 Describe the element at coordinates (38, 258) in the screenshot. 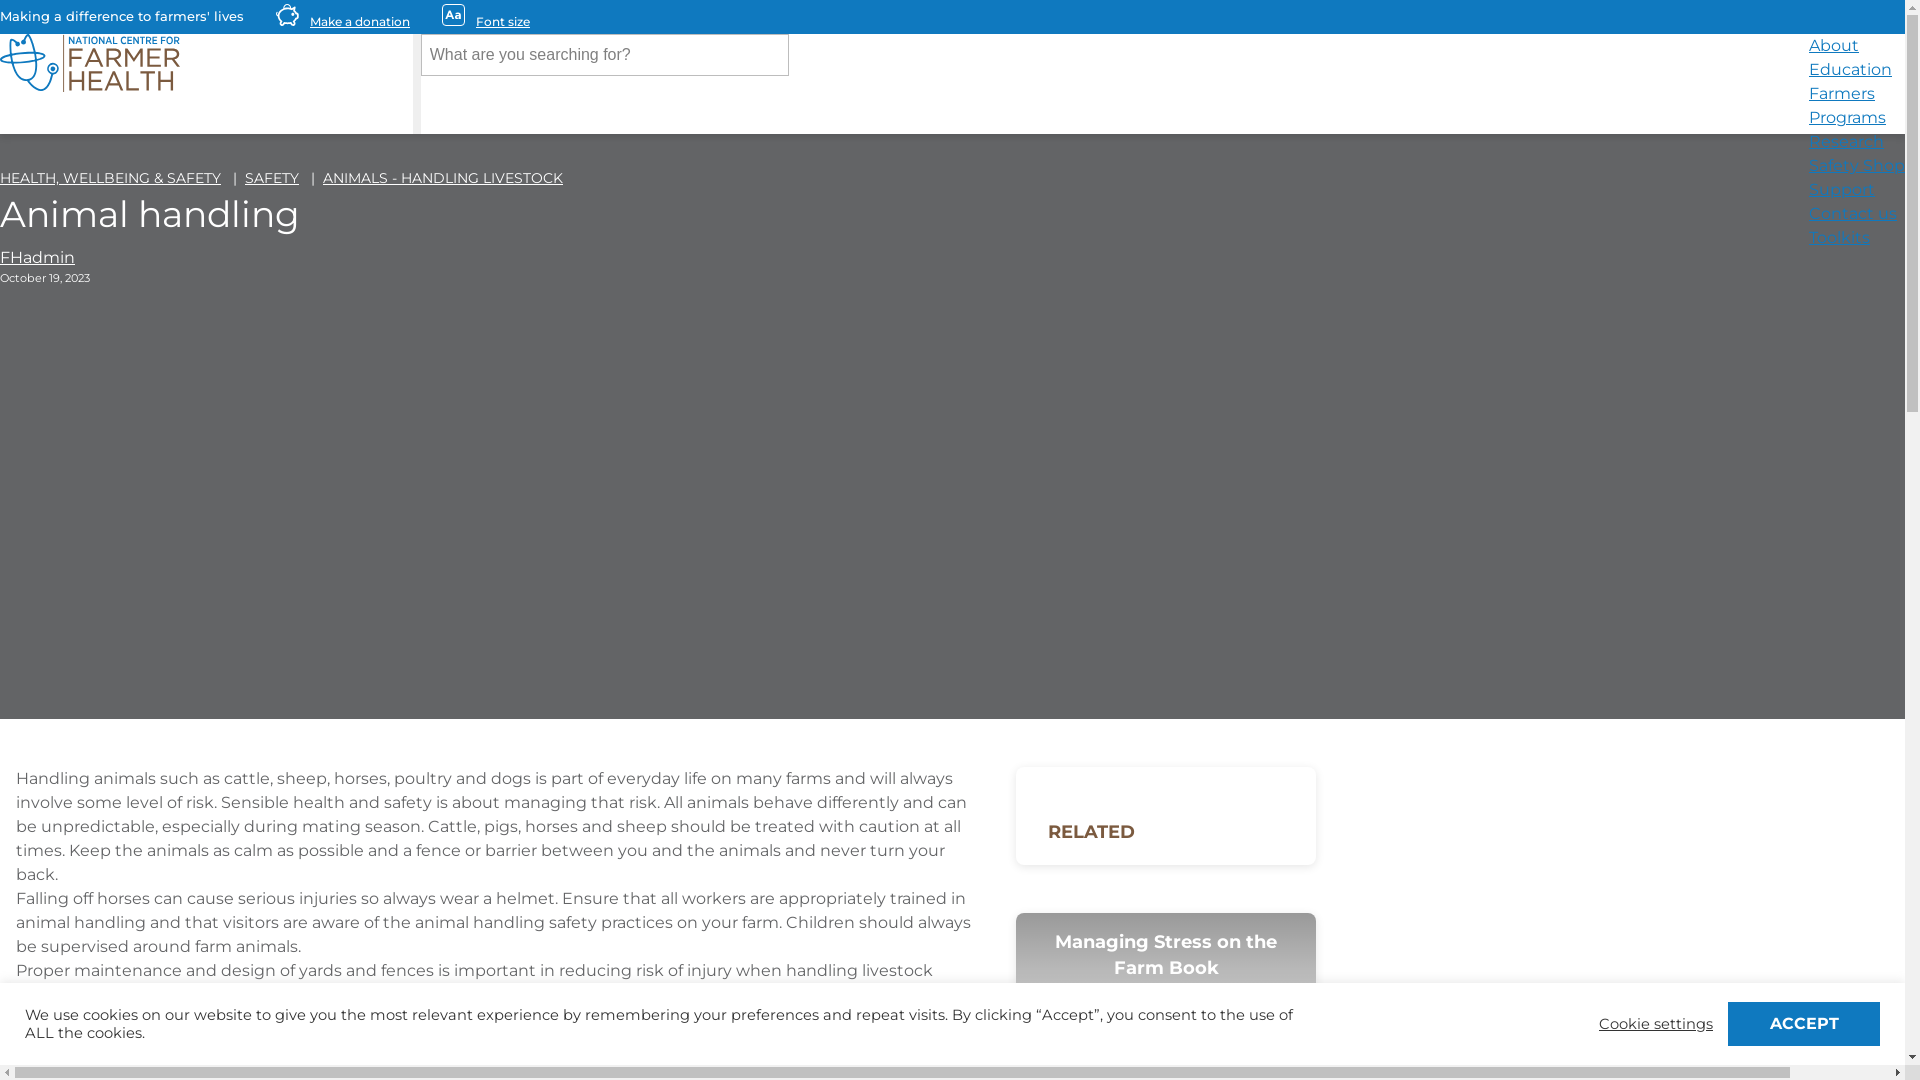

I see `FHadmin` at that location.